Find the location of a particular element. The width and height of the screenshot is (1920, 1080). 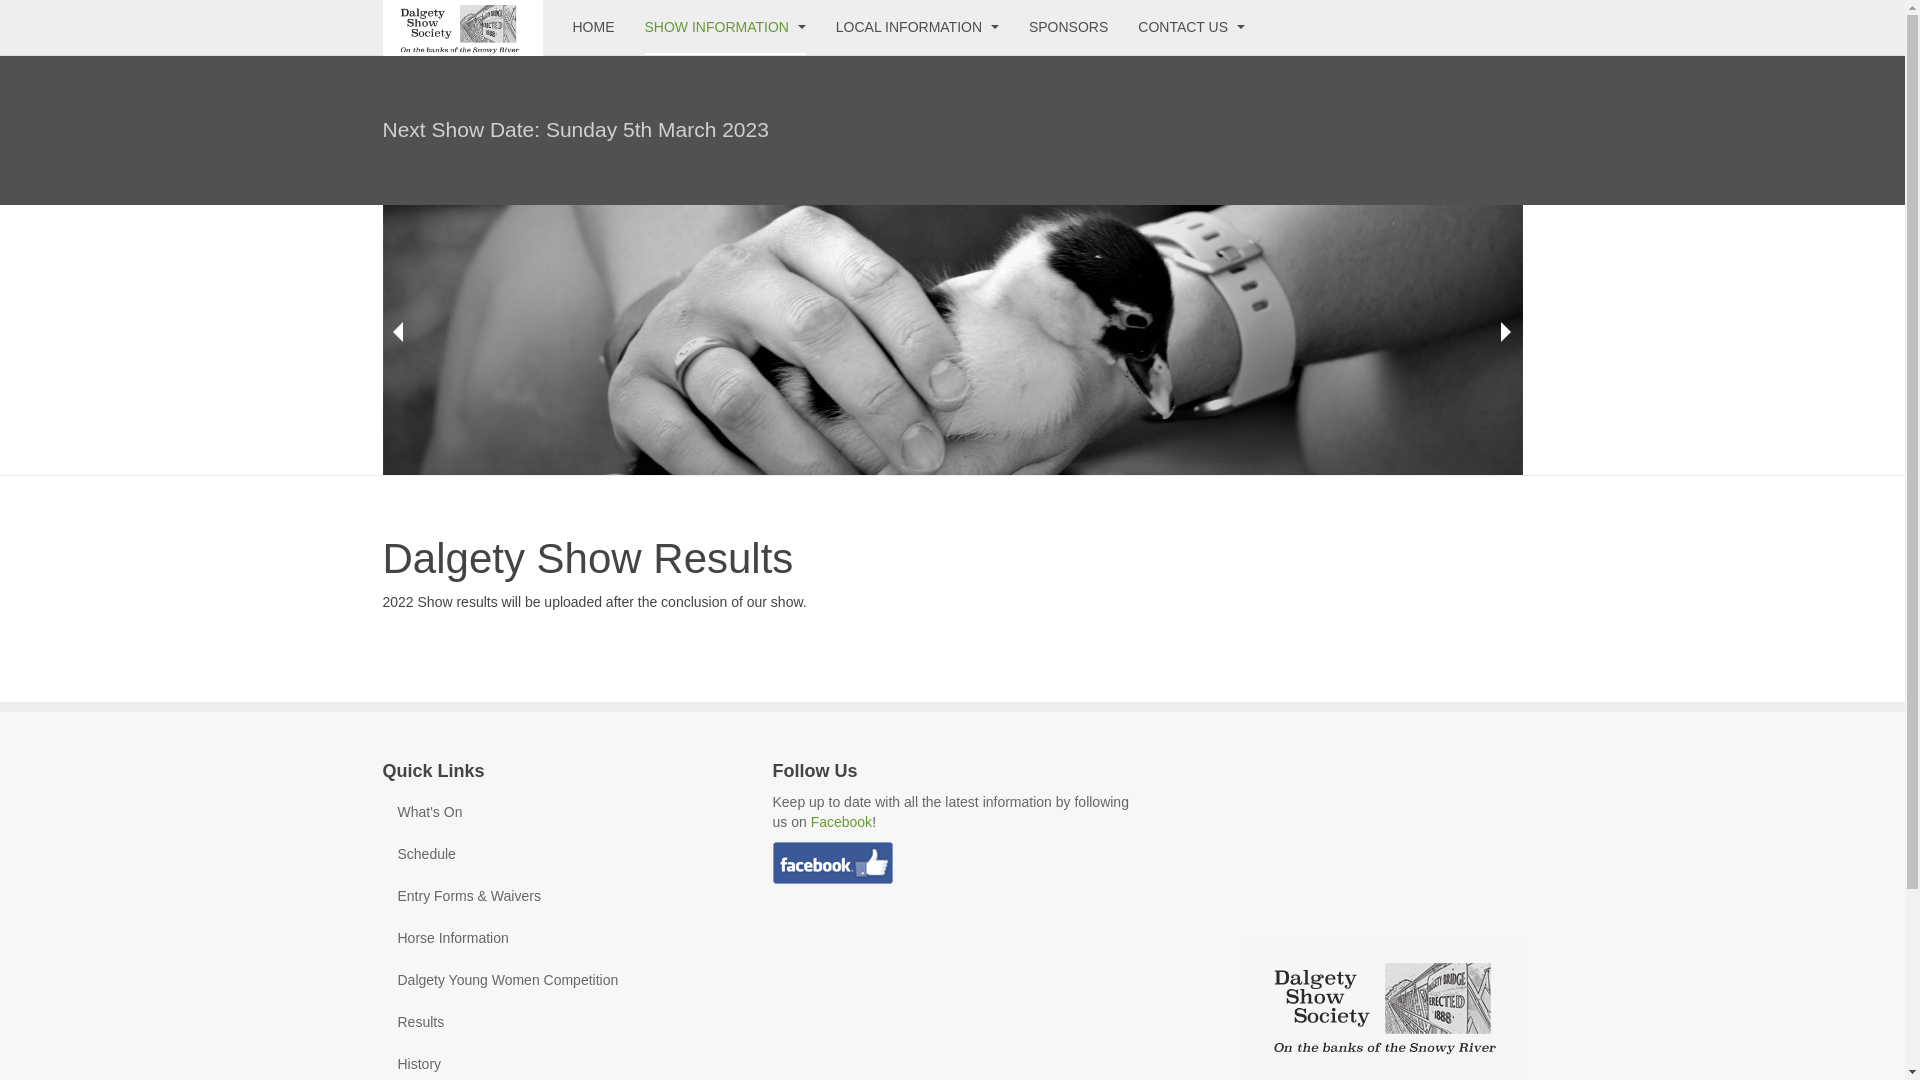

Facebook is located at coordinates (842, 822).